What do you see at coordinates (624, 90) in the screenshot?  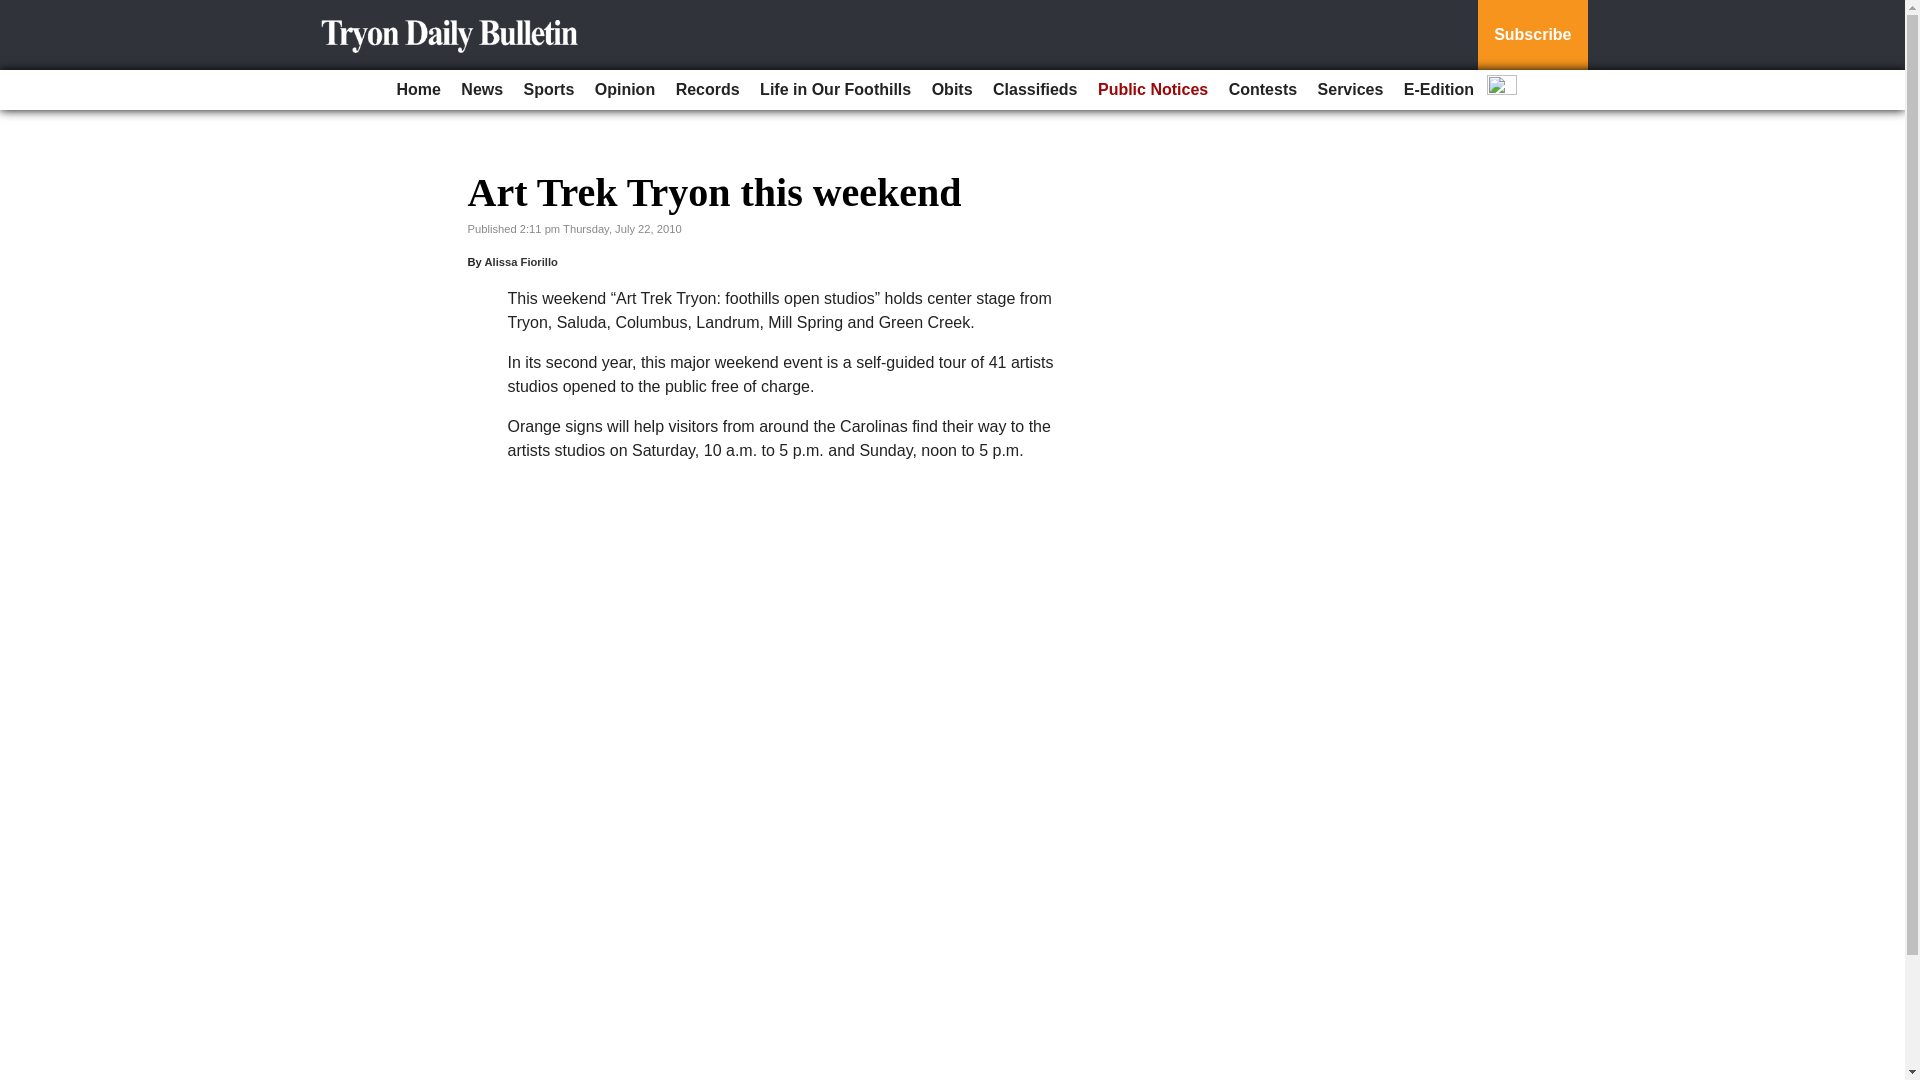 I see `Opinion` at bounding box center [624, 90].